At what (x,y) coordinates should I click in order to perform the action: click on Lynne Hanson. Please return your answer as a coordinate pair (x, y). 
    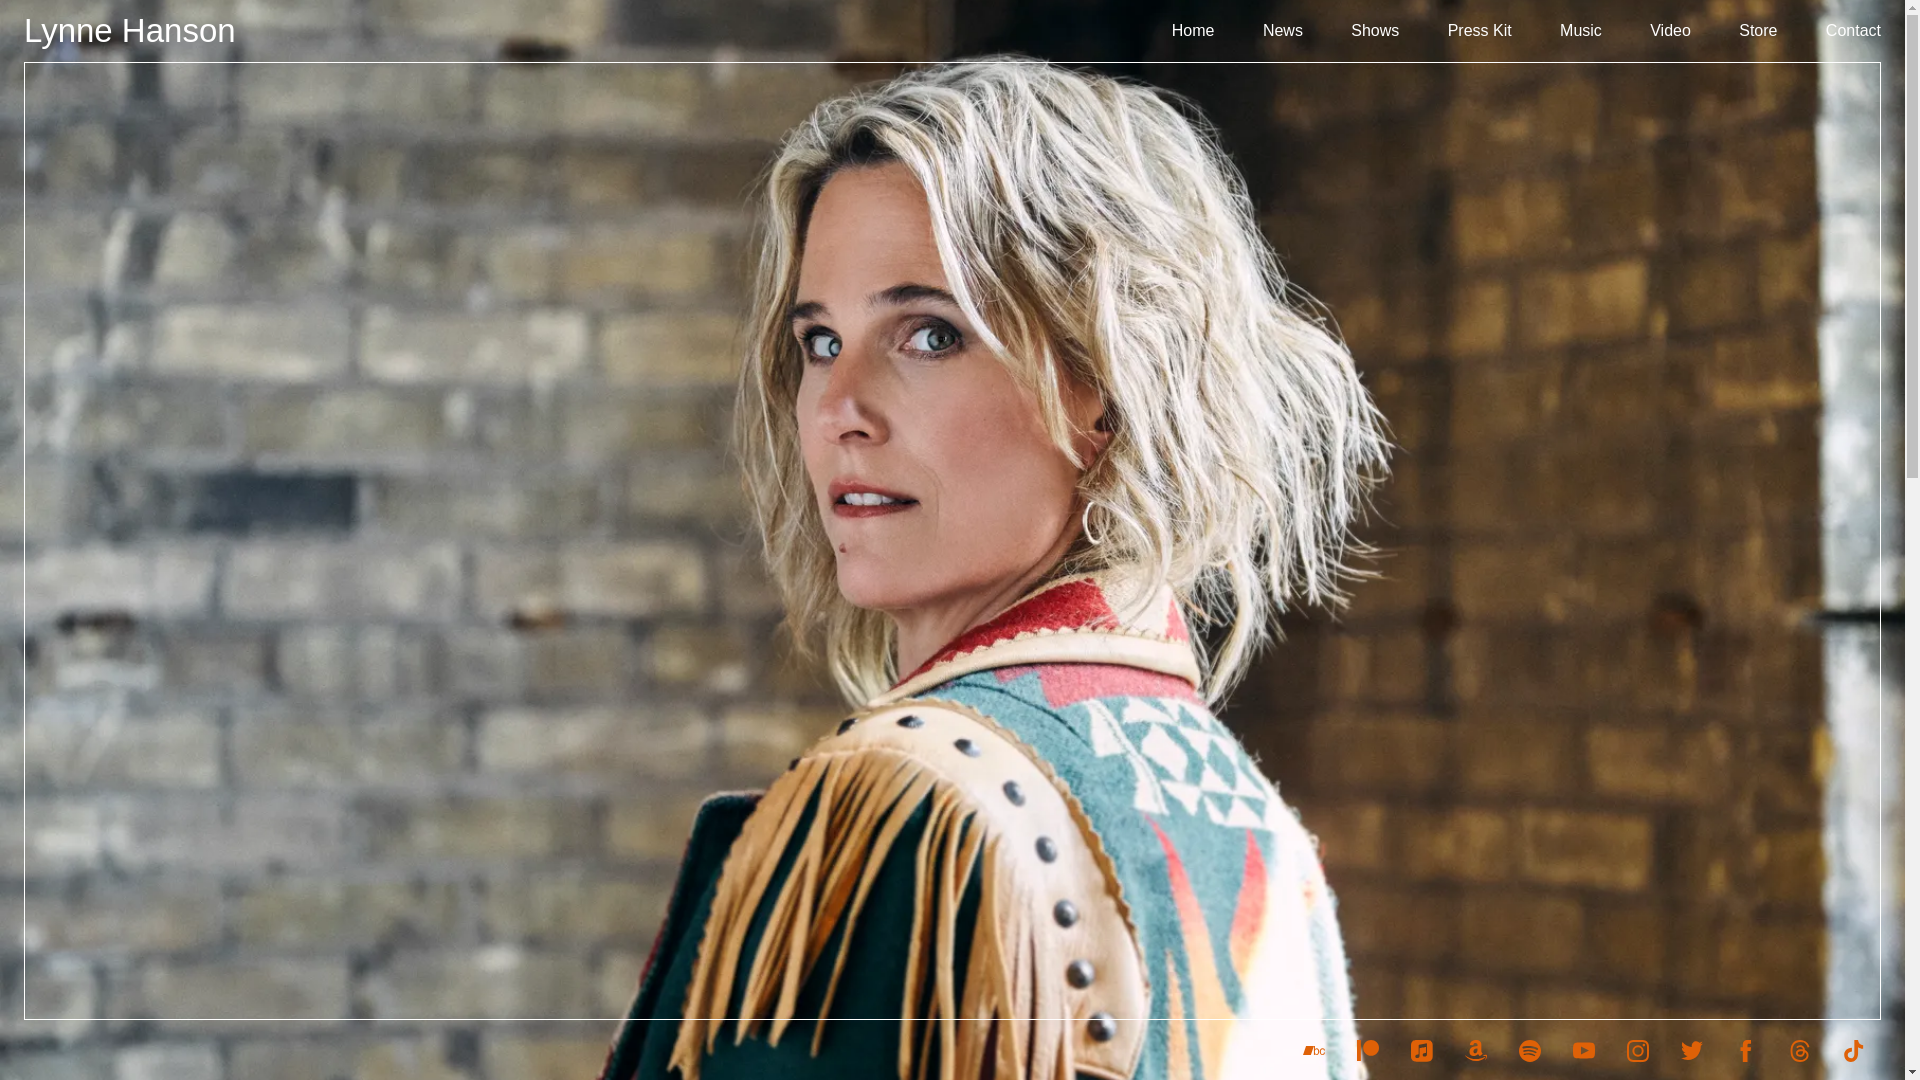
    Looking at the image, I should click on (130, 30).